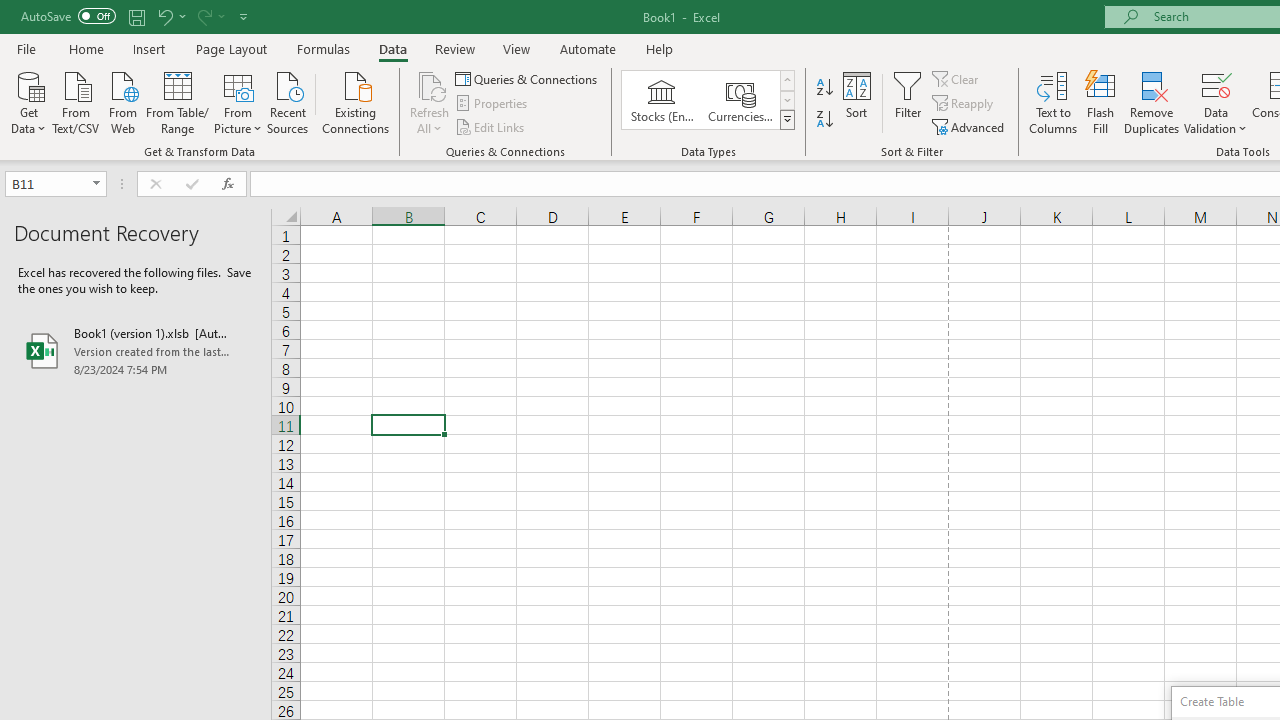 The width and height of the screenshot is (1280, 720). Describe the element at coordinates (786, 120) in the screenshot. I see `Data Types` at that location.